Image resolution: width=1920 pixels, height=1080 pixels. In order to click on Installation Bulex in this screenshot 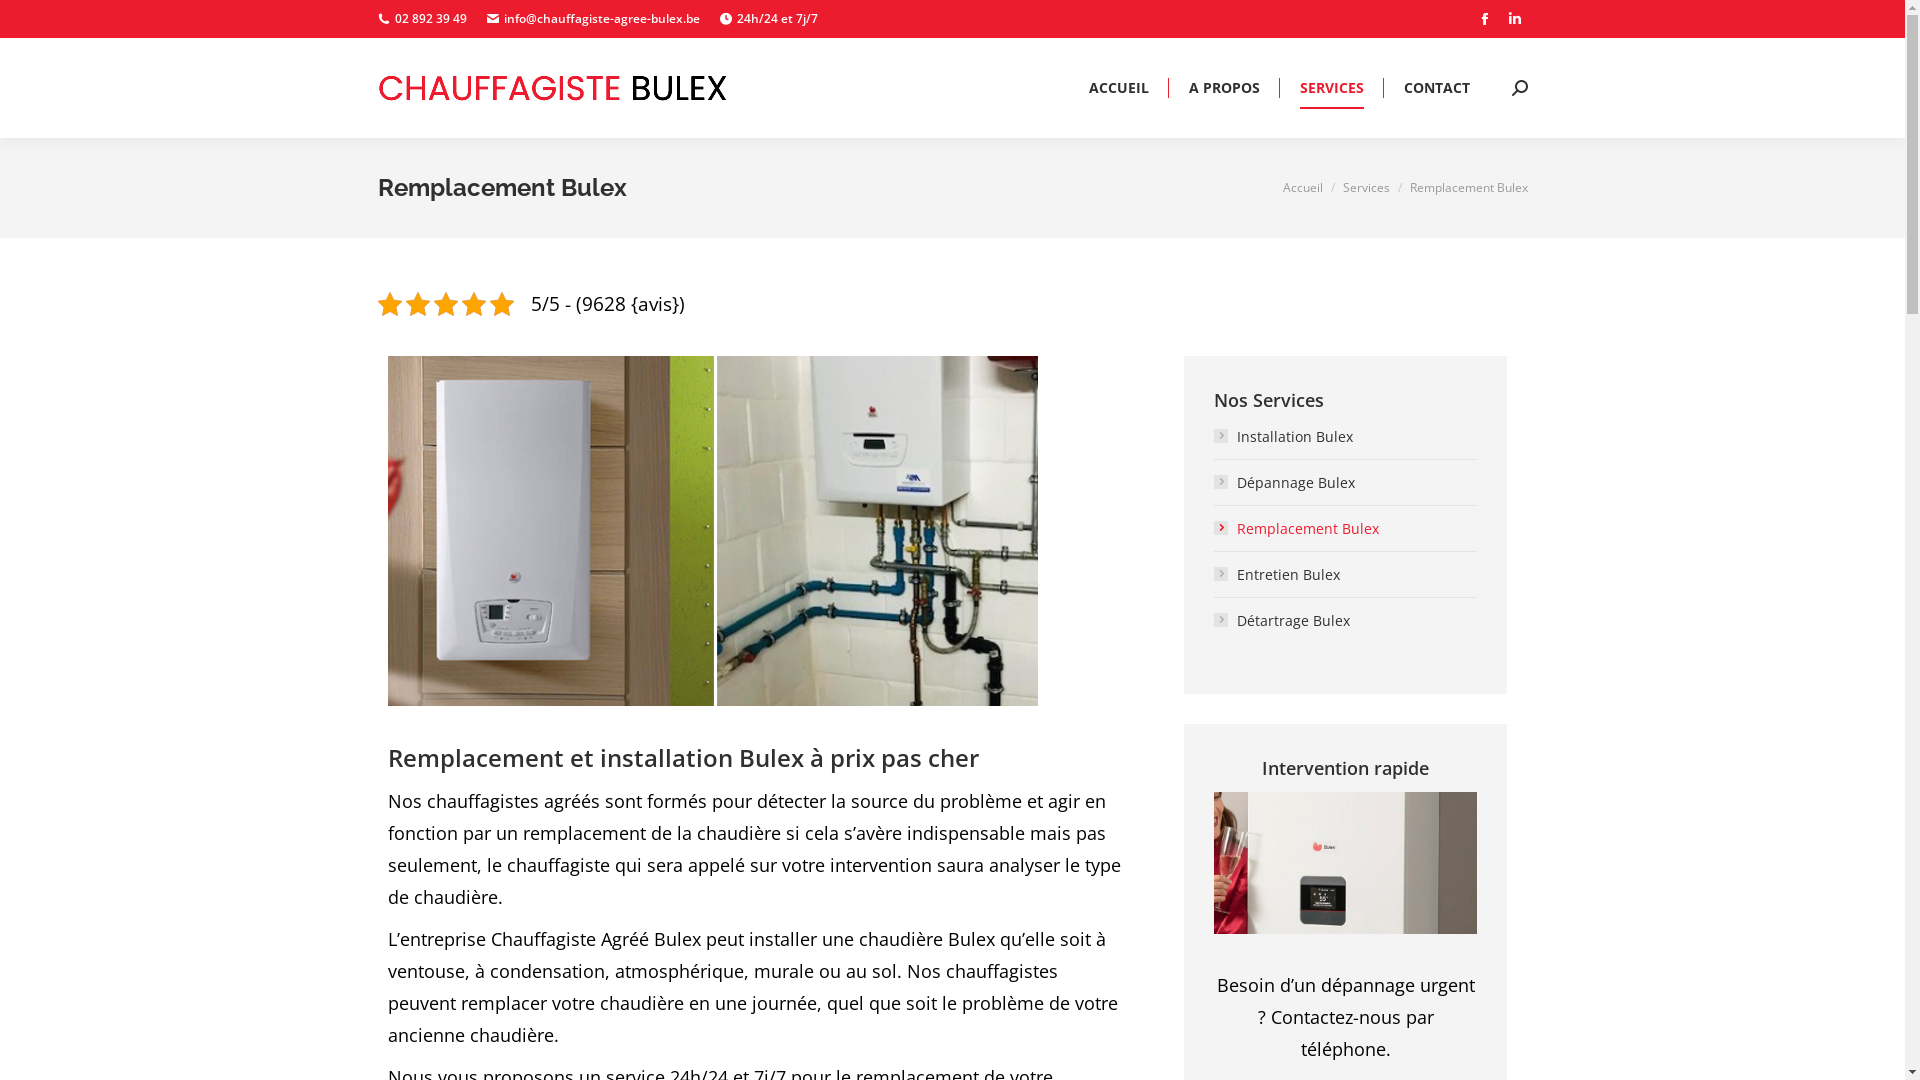, I will do `click(1284, 437)`.